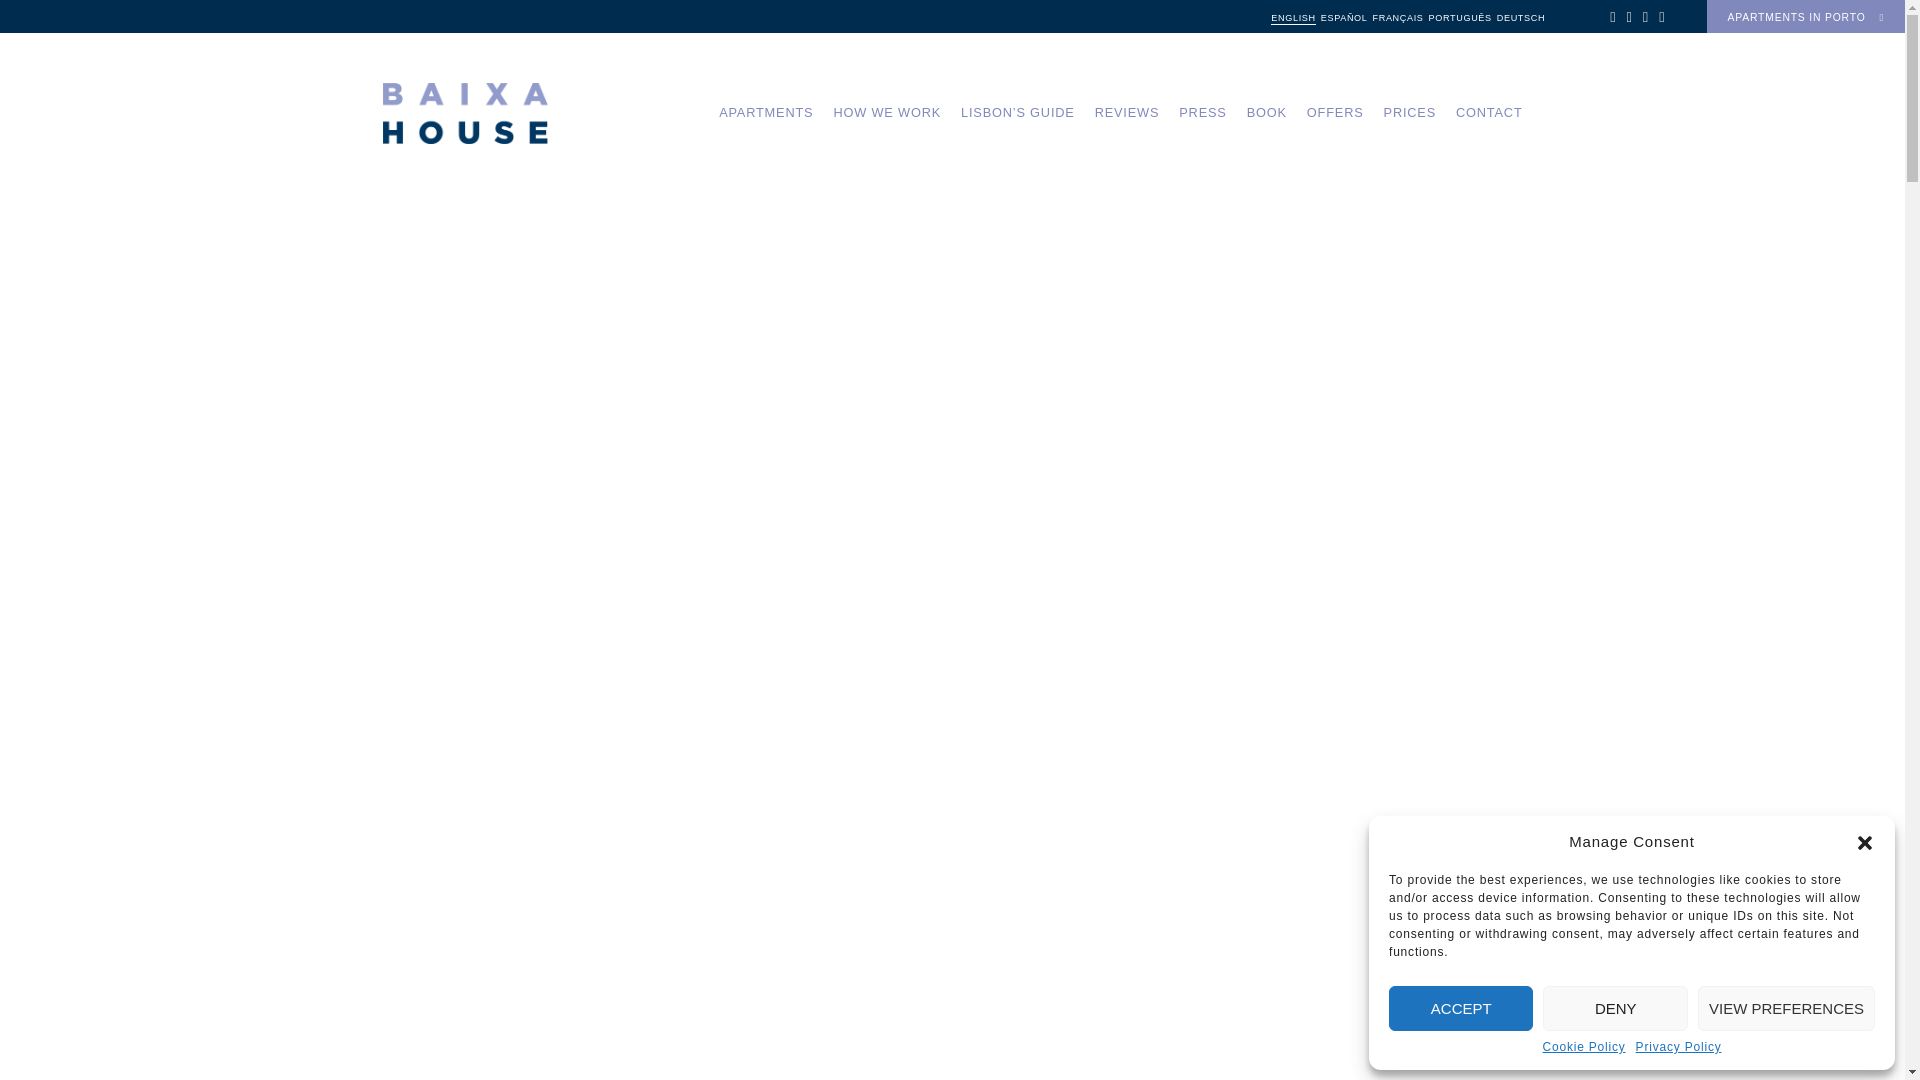  Describe the element at coordinates (1786, 1008) in the screenshot. I see `VIEW PREFERENCES` at that location.